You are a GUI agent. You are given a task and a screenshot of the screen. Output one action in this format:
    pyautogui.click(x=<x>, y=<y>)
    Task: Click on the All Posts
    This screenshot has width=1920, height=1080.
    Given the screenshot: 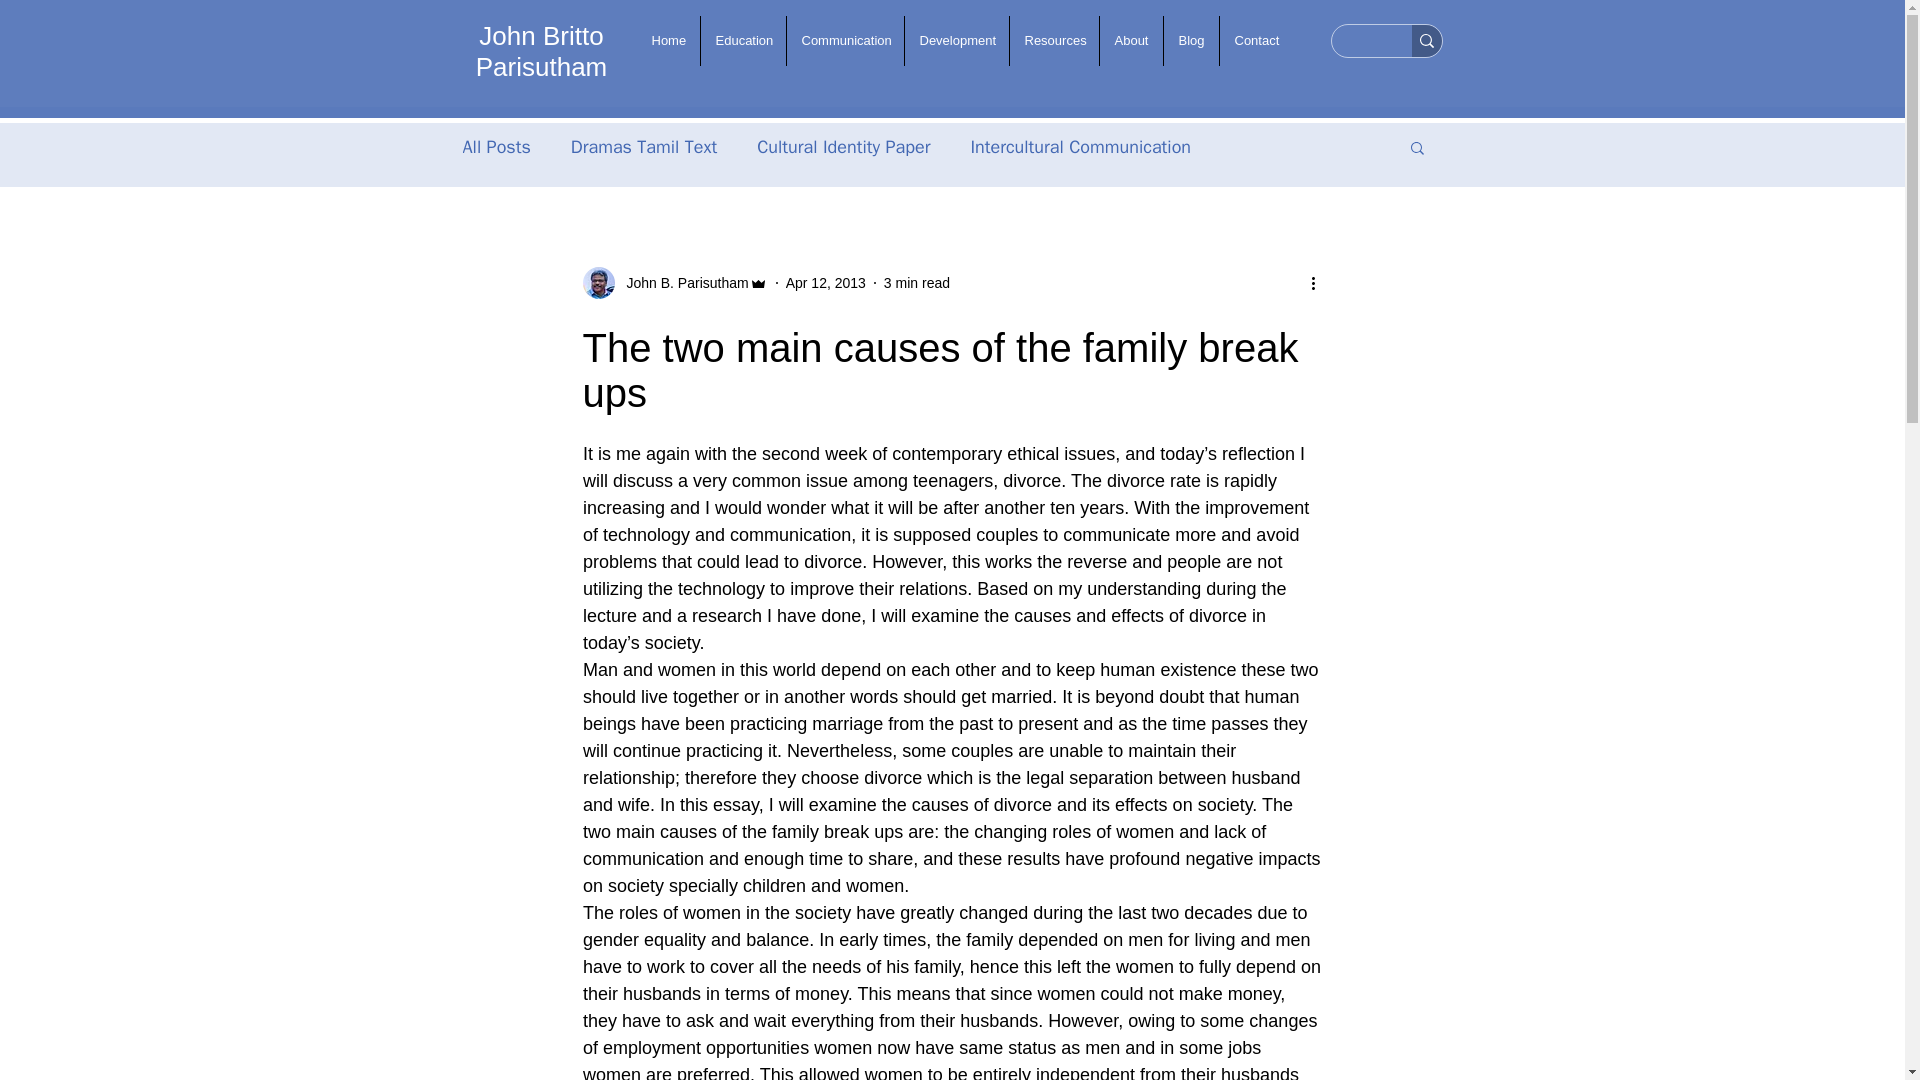 What is the action you would take?
    pyautogui.click(x=496, y=146)
    